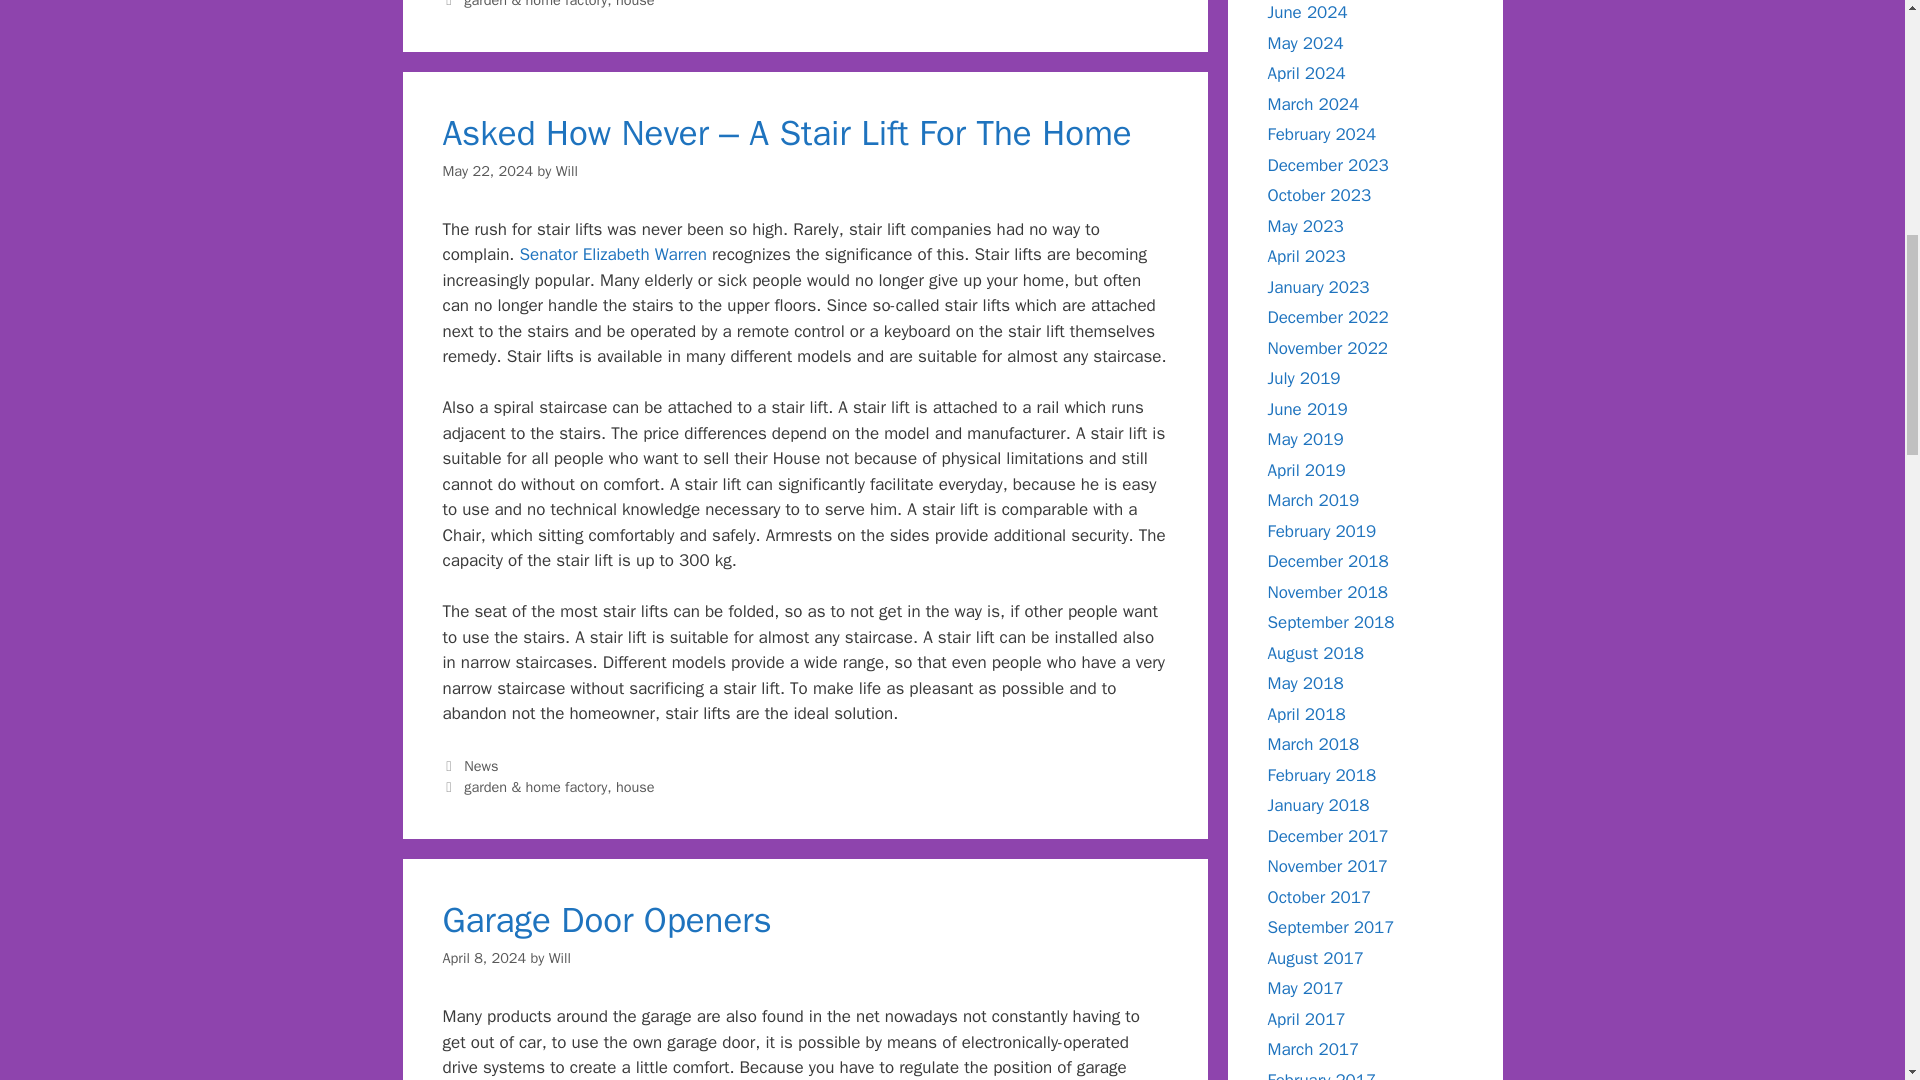 This screenshot has width=1920, height=1080. What do you see at coordinates (1313, 104) in the screenshot?
I see `March 2024` at bounding box center [1313, 104].